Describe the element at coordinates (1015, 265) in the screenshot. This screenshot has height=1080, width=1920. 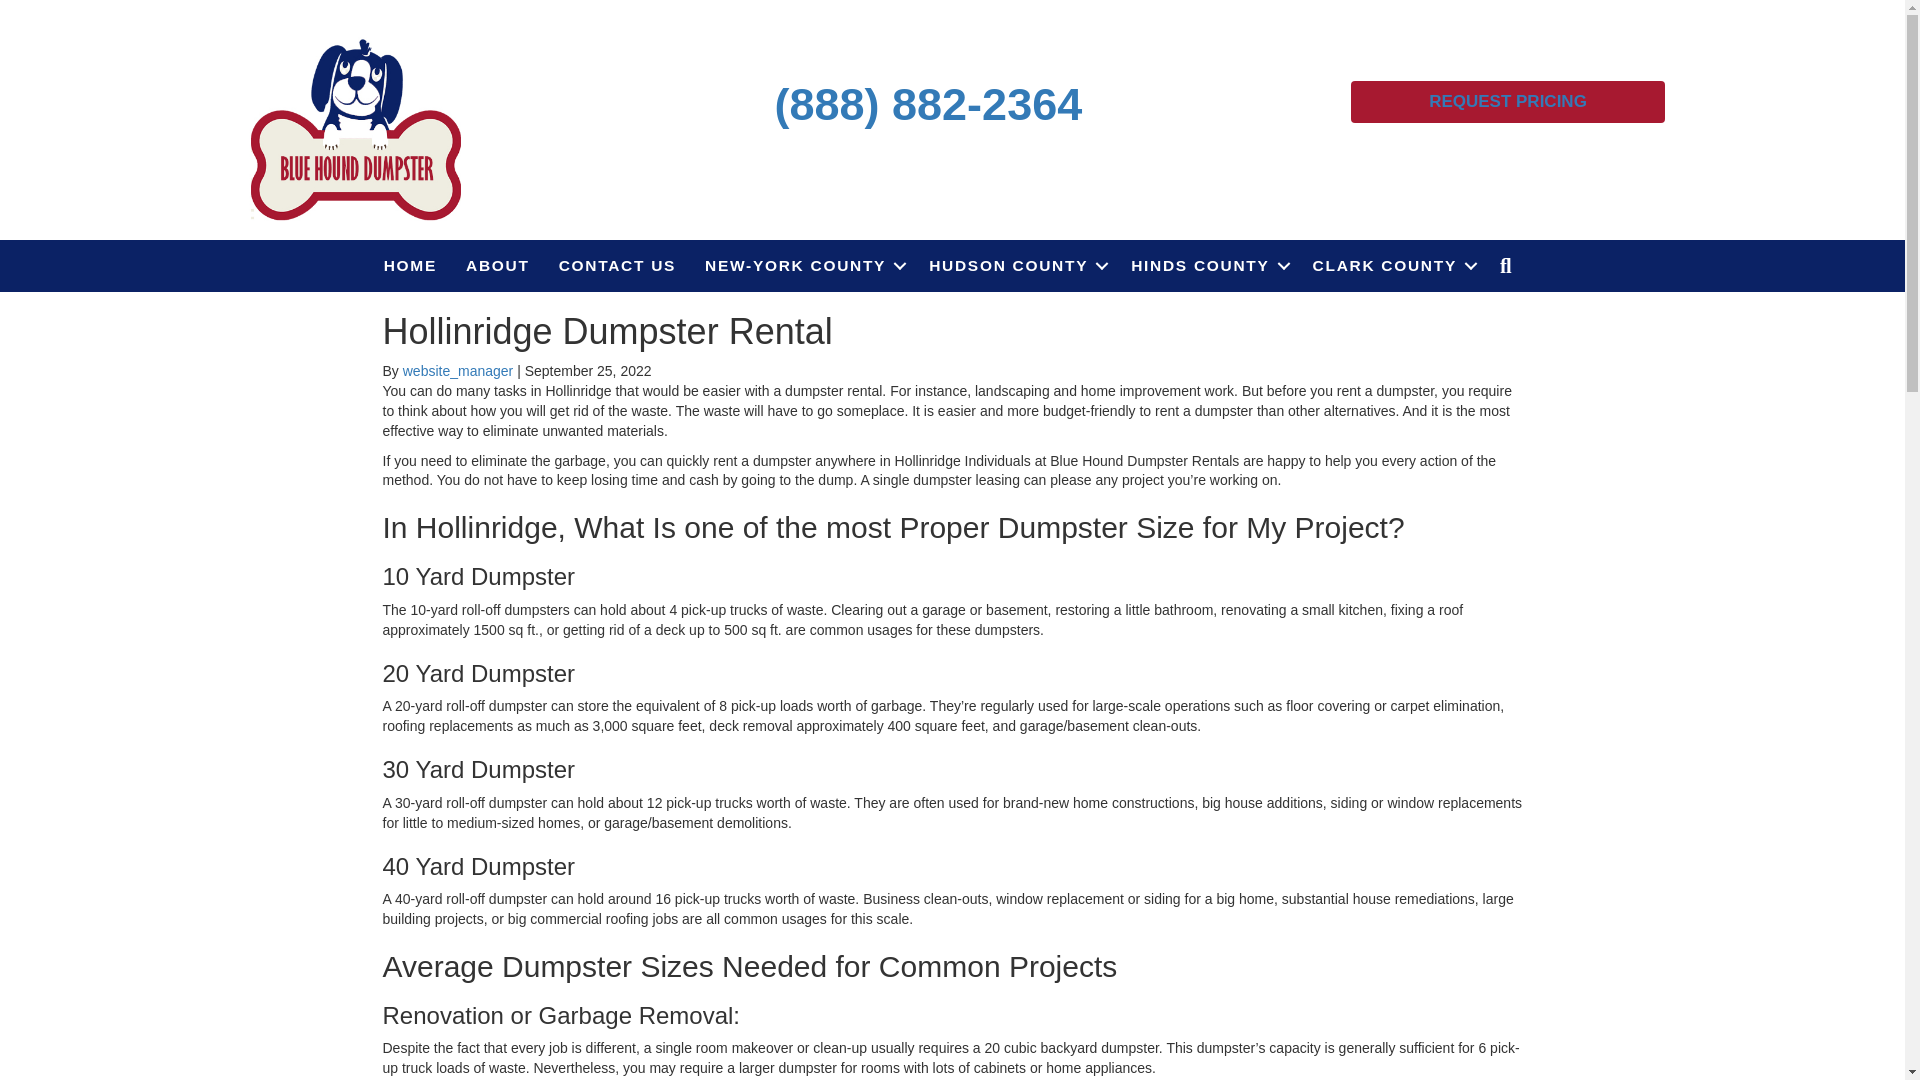
I see `HUDSON COUNTY` at that location.